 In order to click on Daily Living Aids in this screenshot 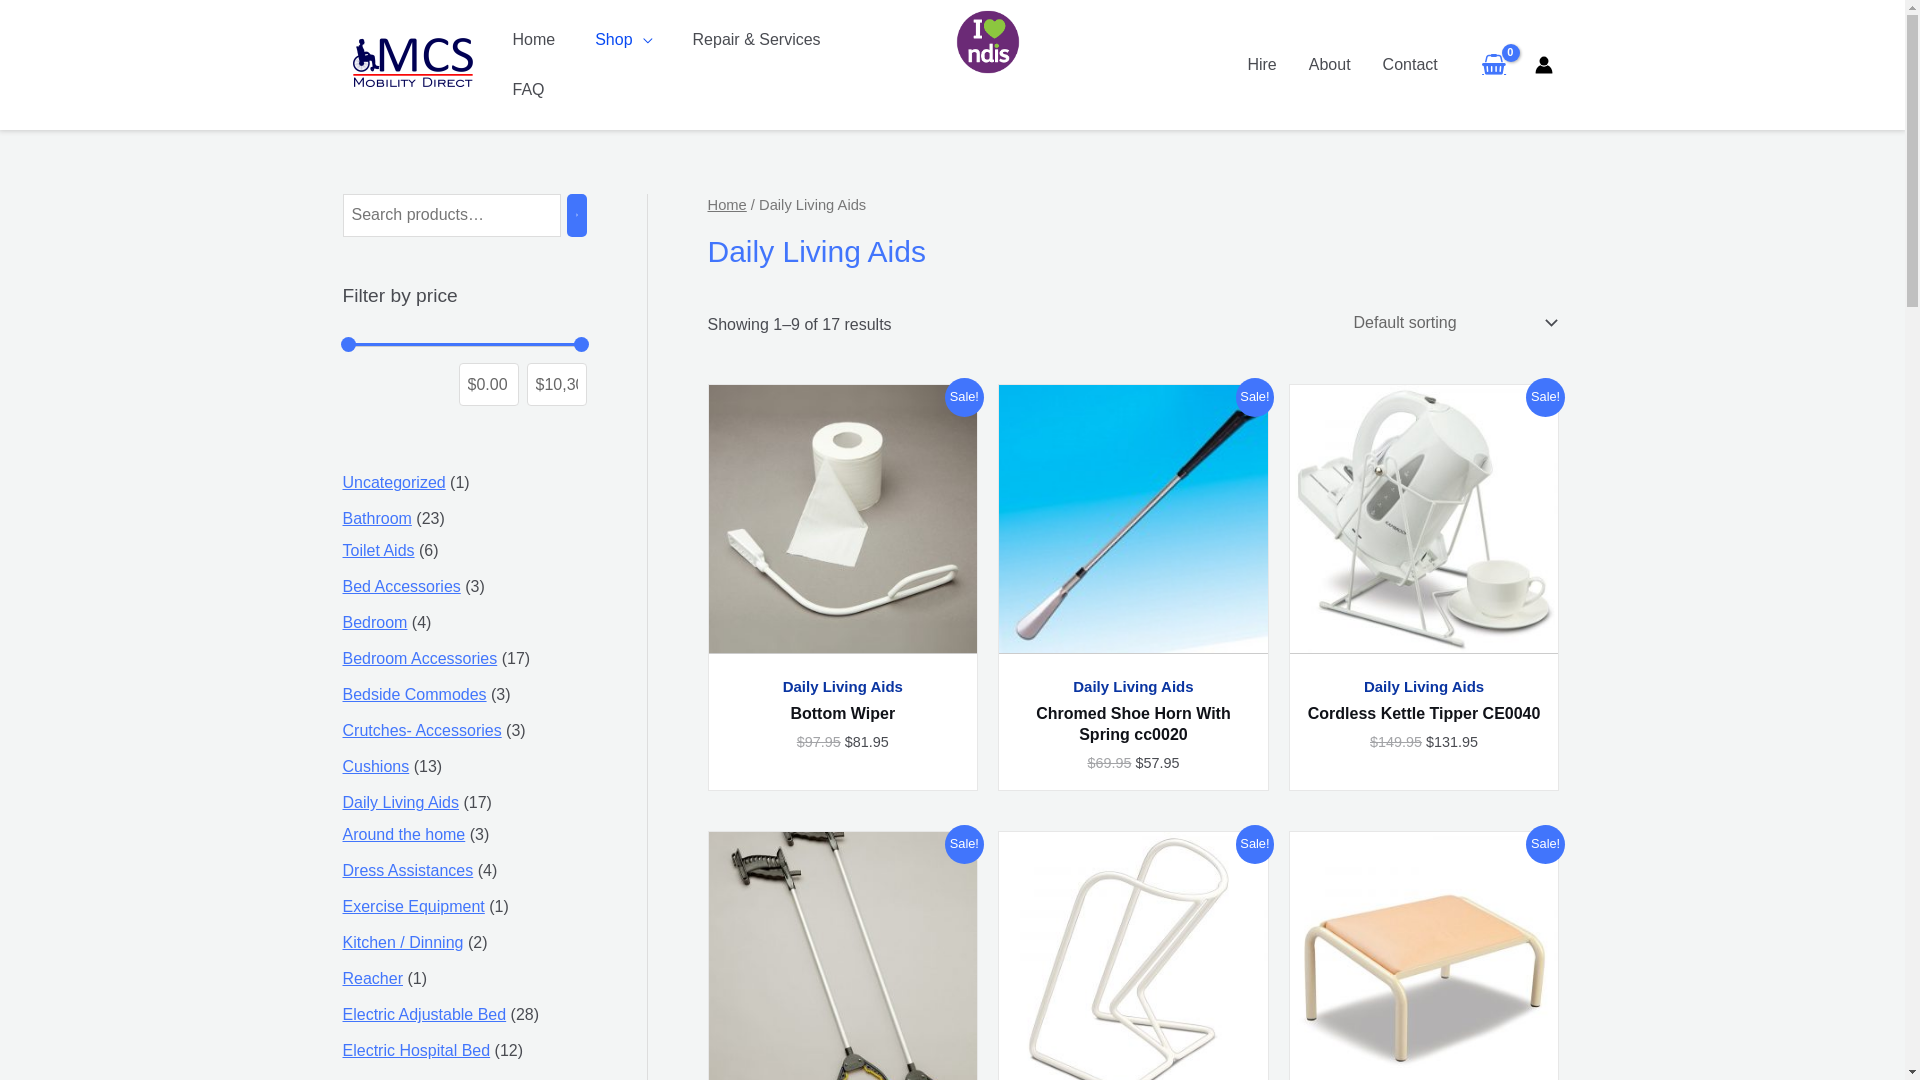, I will do `click(400, 802)`.